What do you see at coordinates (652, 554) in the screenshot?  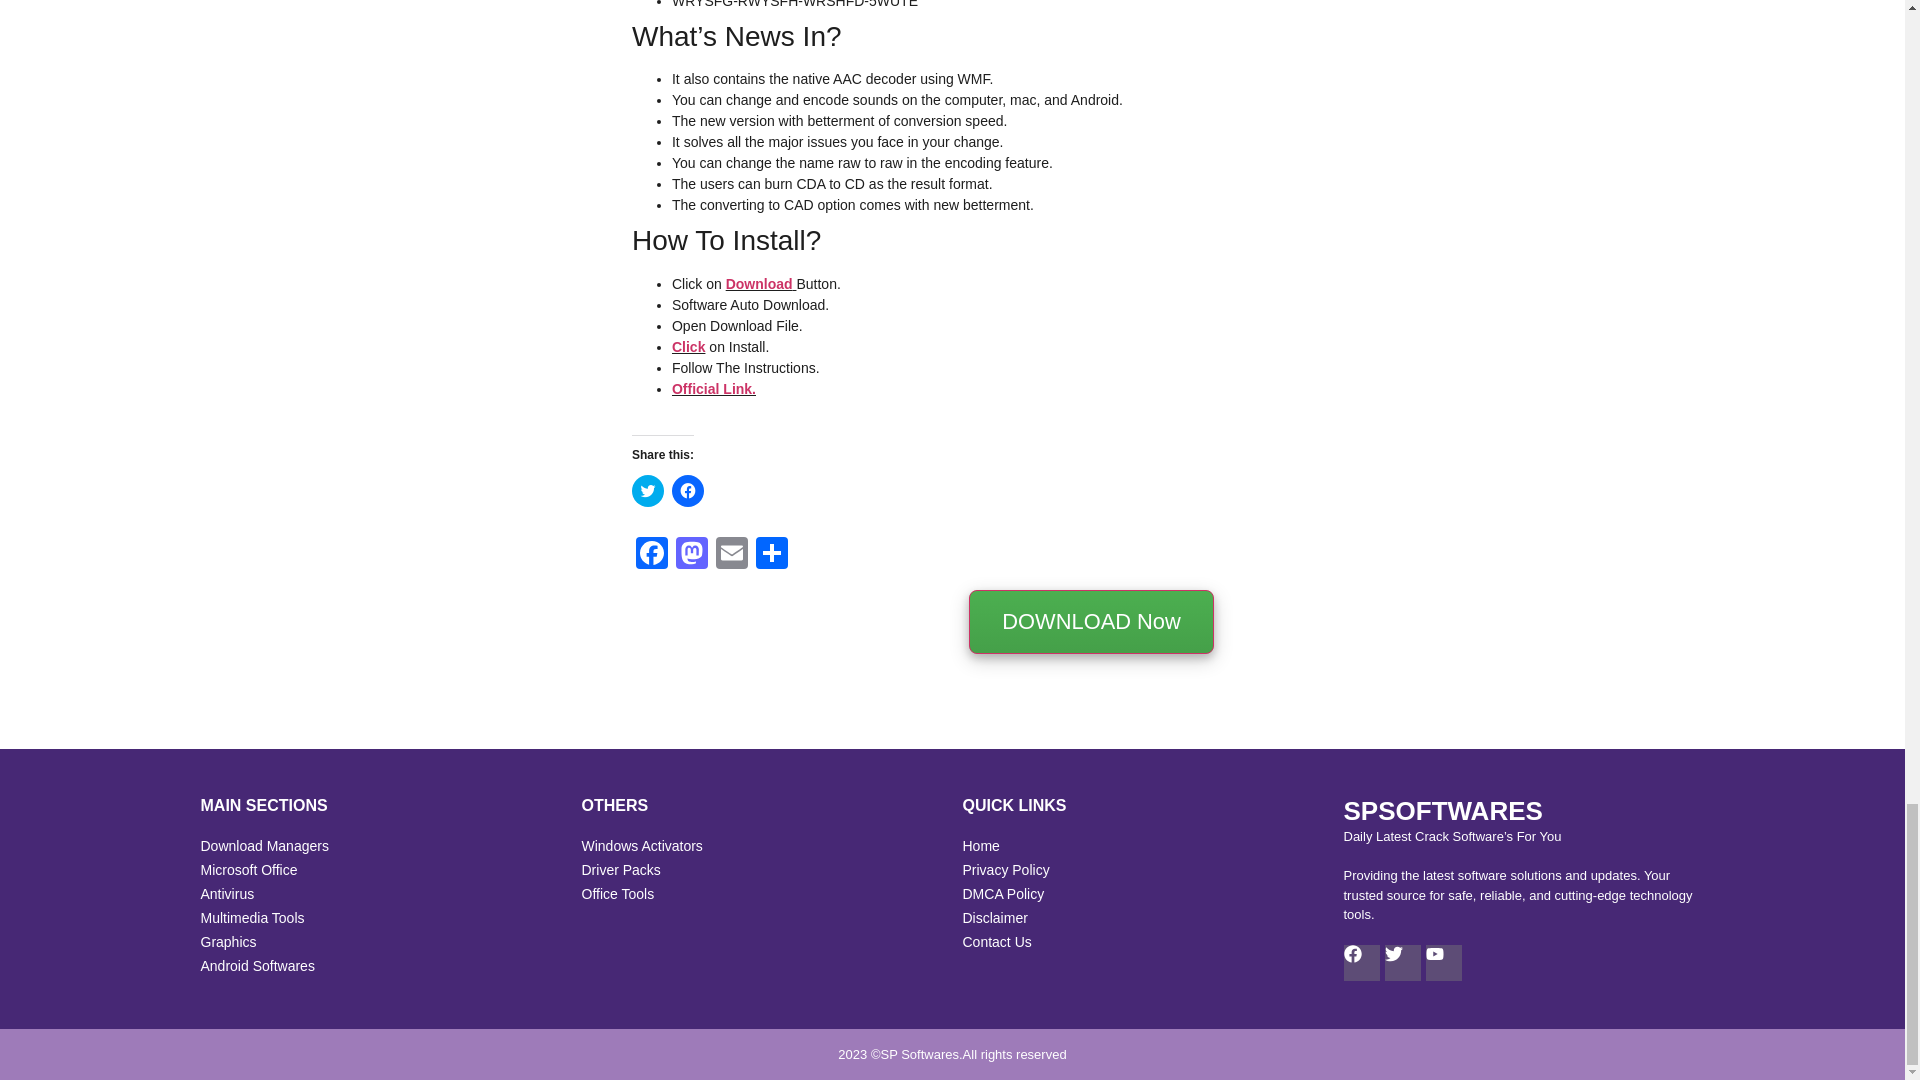 I see `Facebook` at bounding box center [652, 554].